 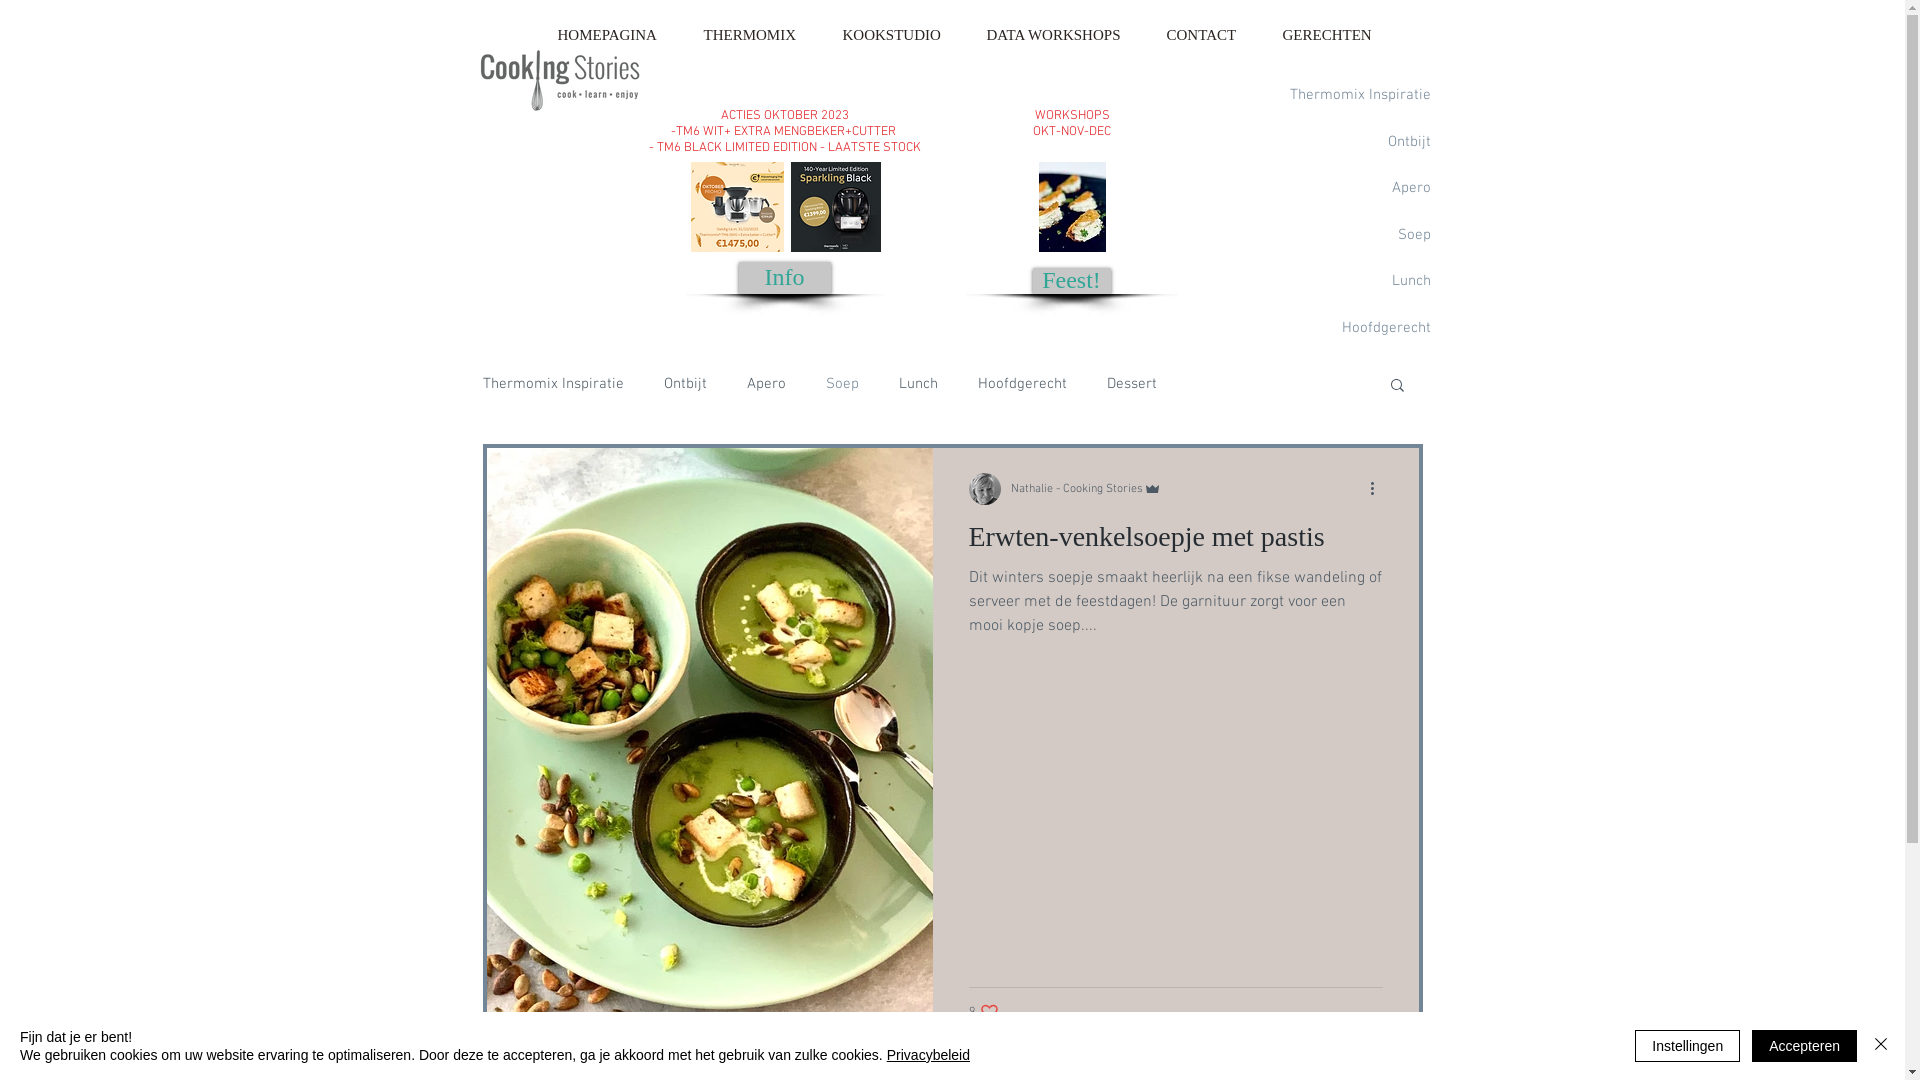 What do you see at coordinates (1358, 142) in the screenshot?
I see `Ontbijt` at bounding box center [1358, 142].